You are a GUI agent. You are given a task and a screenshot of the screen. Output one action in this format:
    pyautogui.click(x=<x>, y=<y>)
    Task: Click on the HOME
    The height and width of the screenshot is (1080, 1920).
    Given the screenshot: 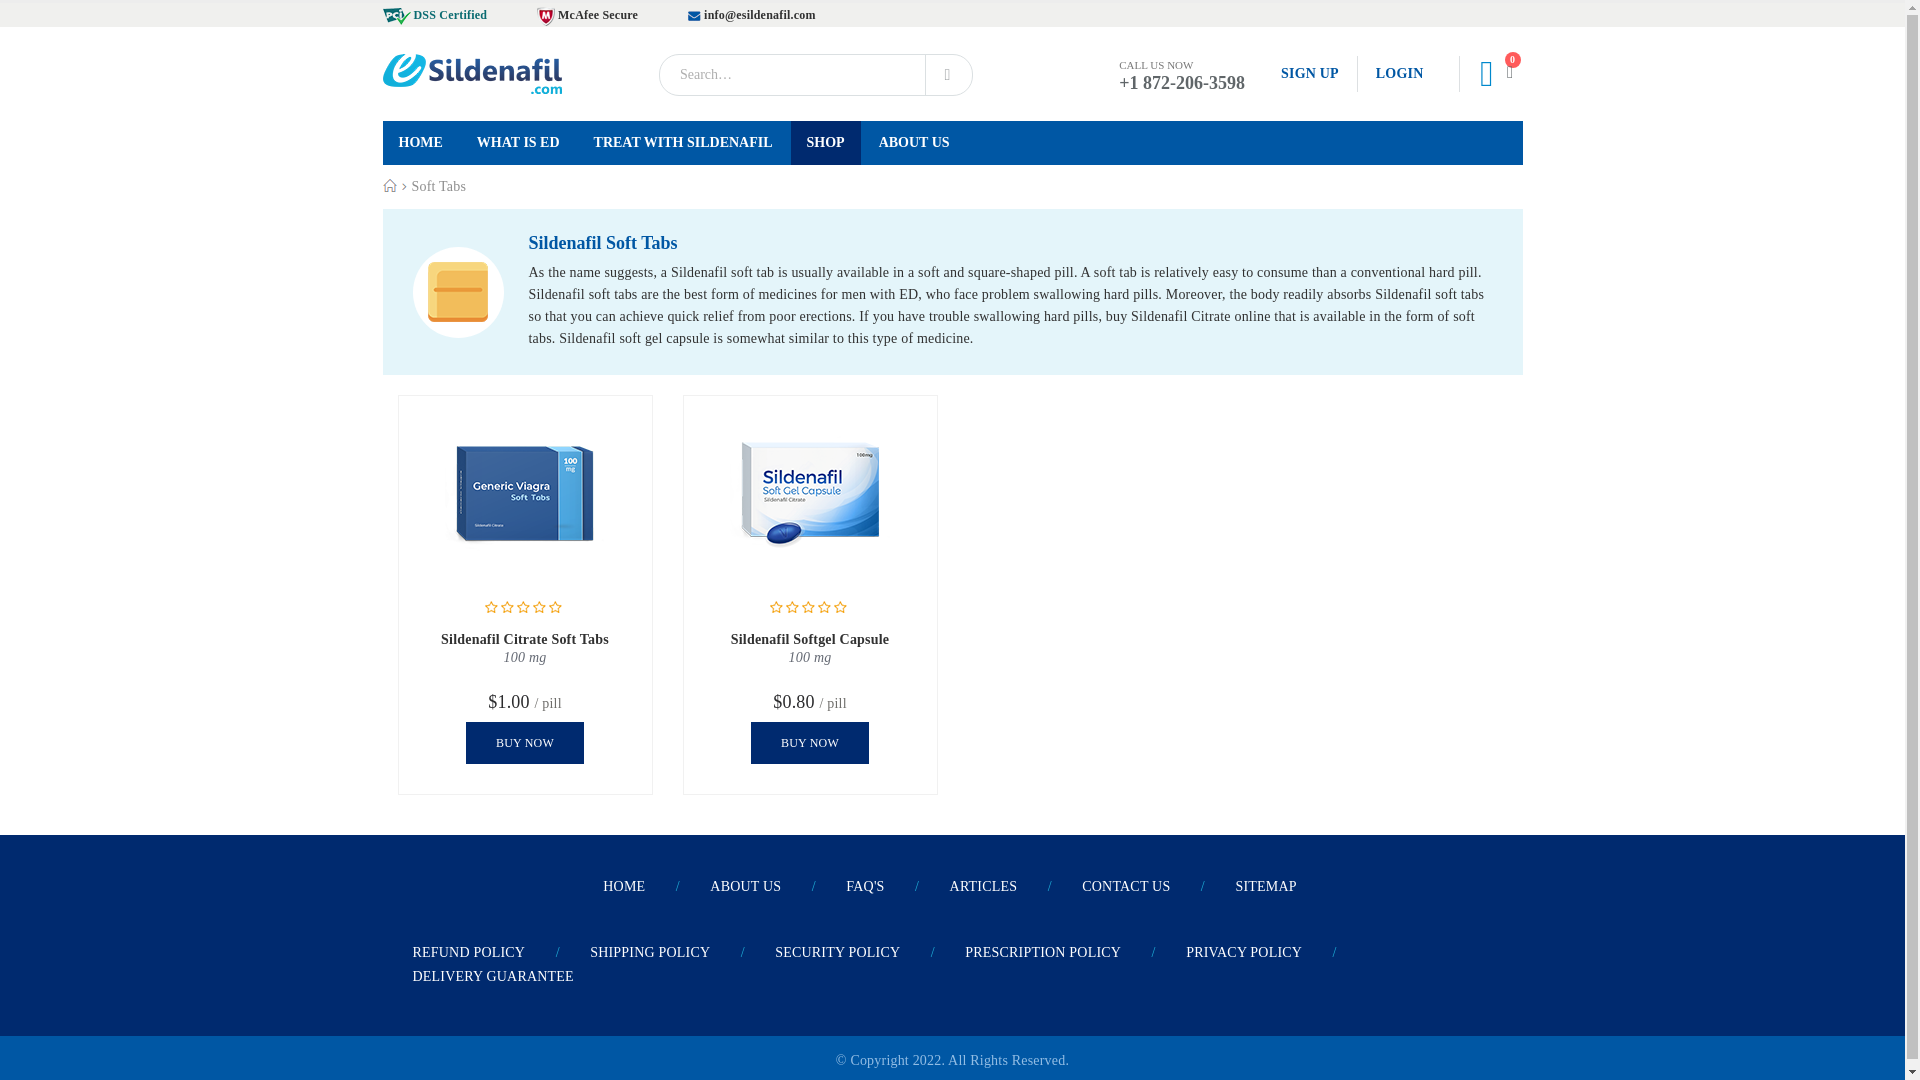 What is the action you would take?
    pyautogui.click(x=420, y=142)
    